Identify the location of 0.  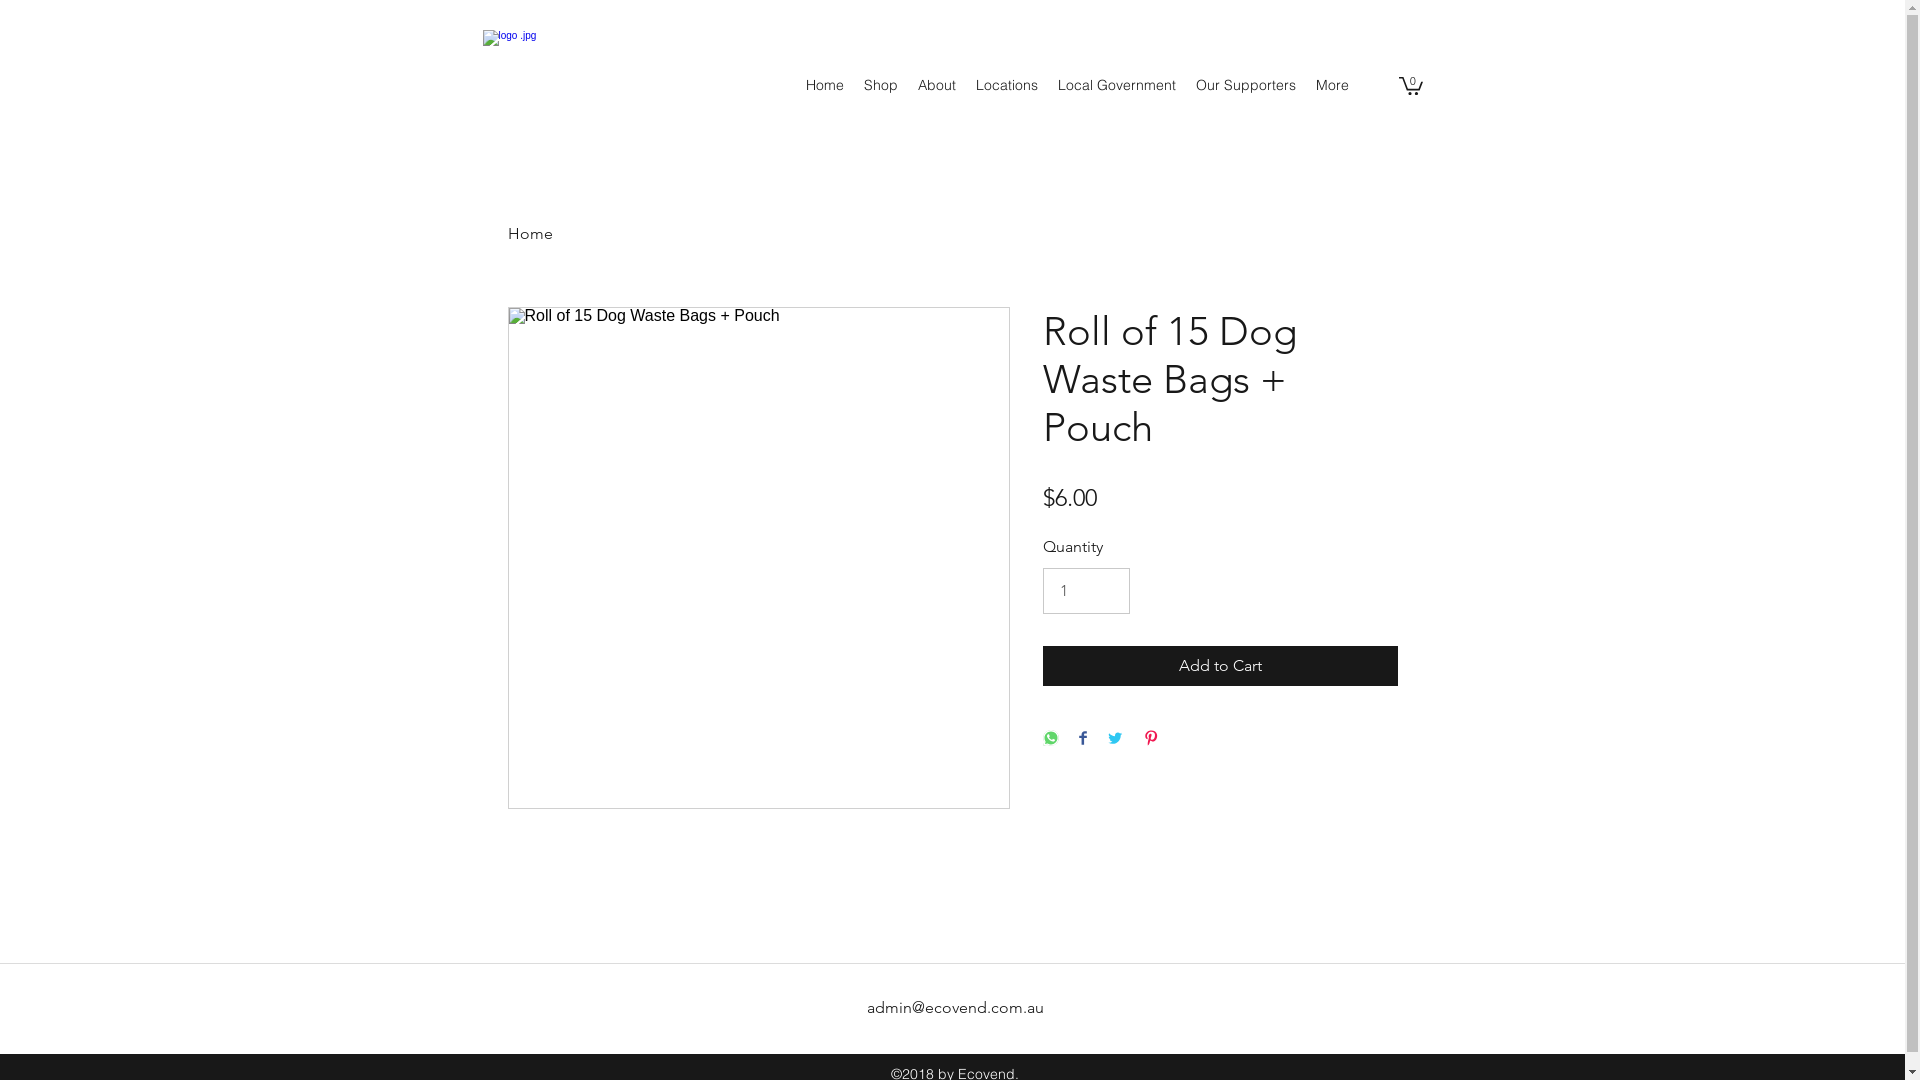
(1410, 85).